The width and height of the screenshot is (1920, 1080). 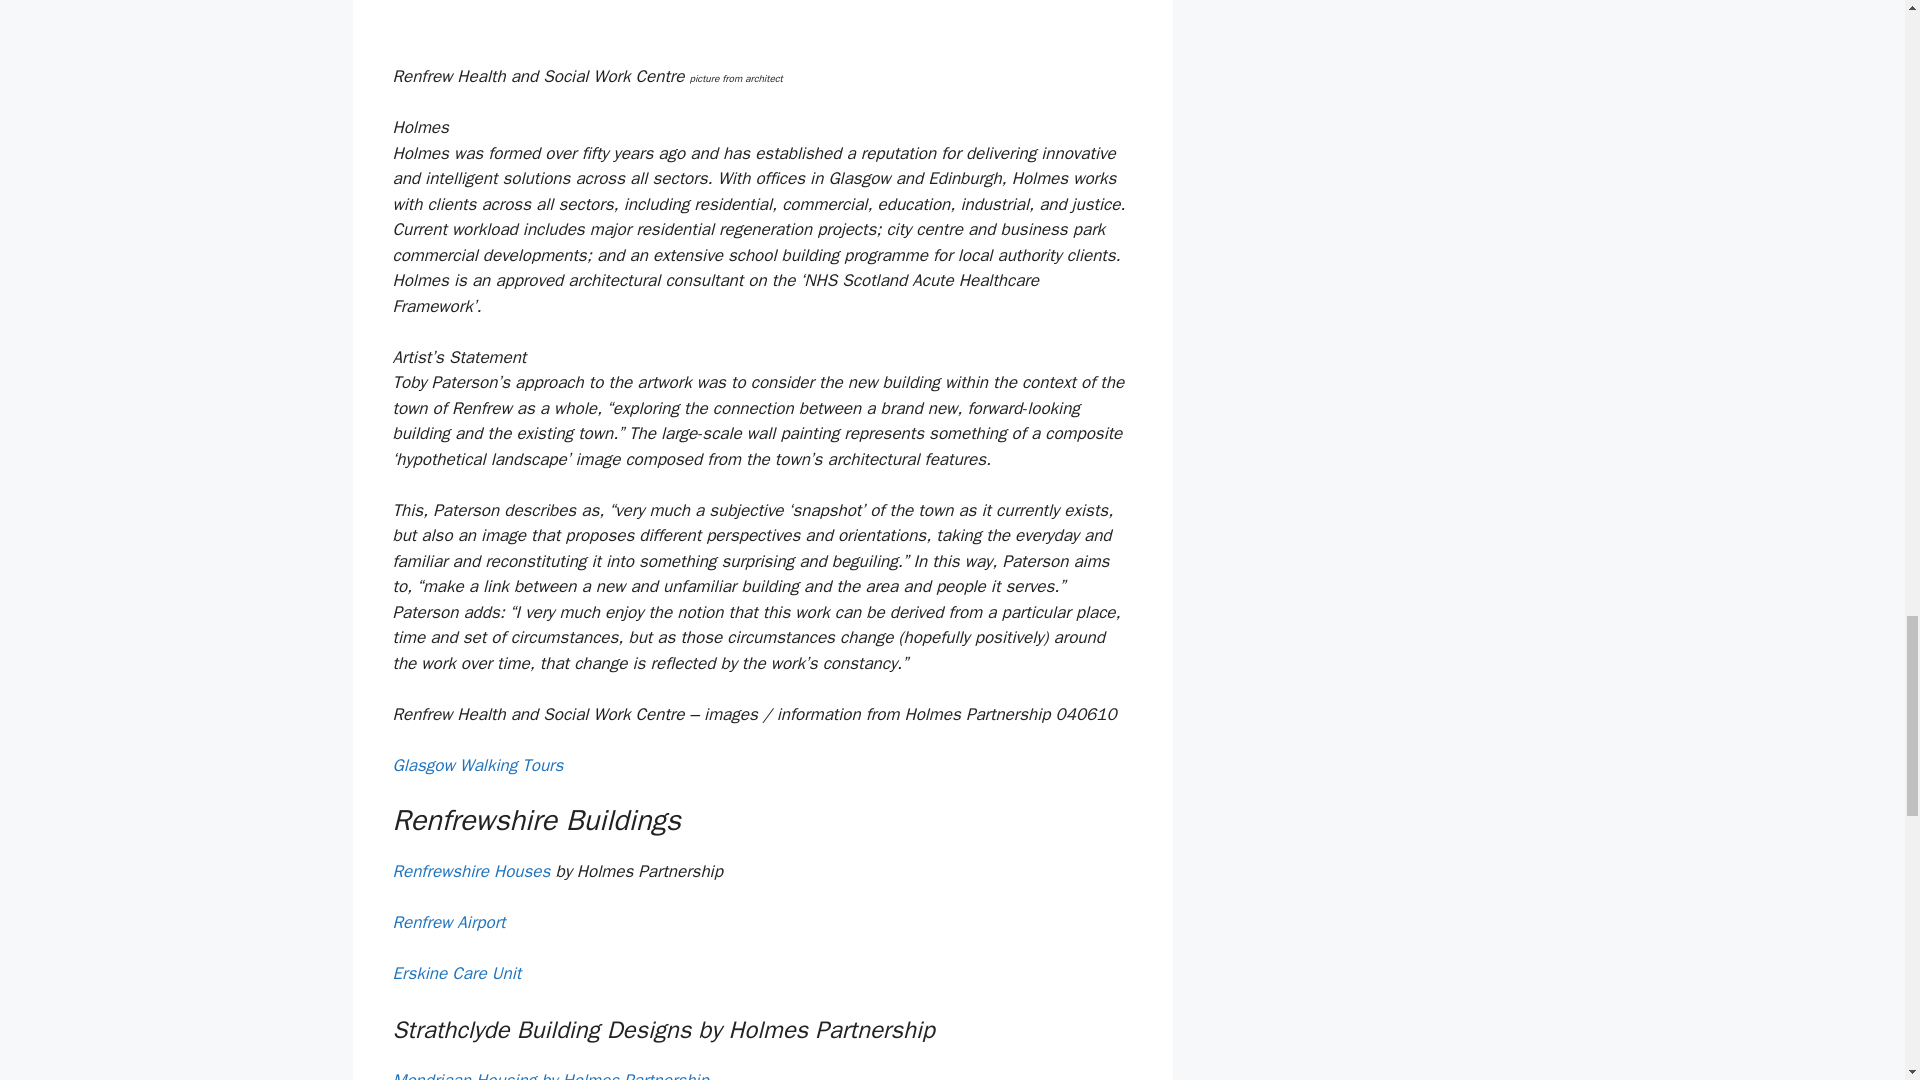 I want to click on Renfrew Airport, so click(x=448, y=922).